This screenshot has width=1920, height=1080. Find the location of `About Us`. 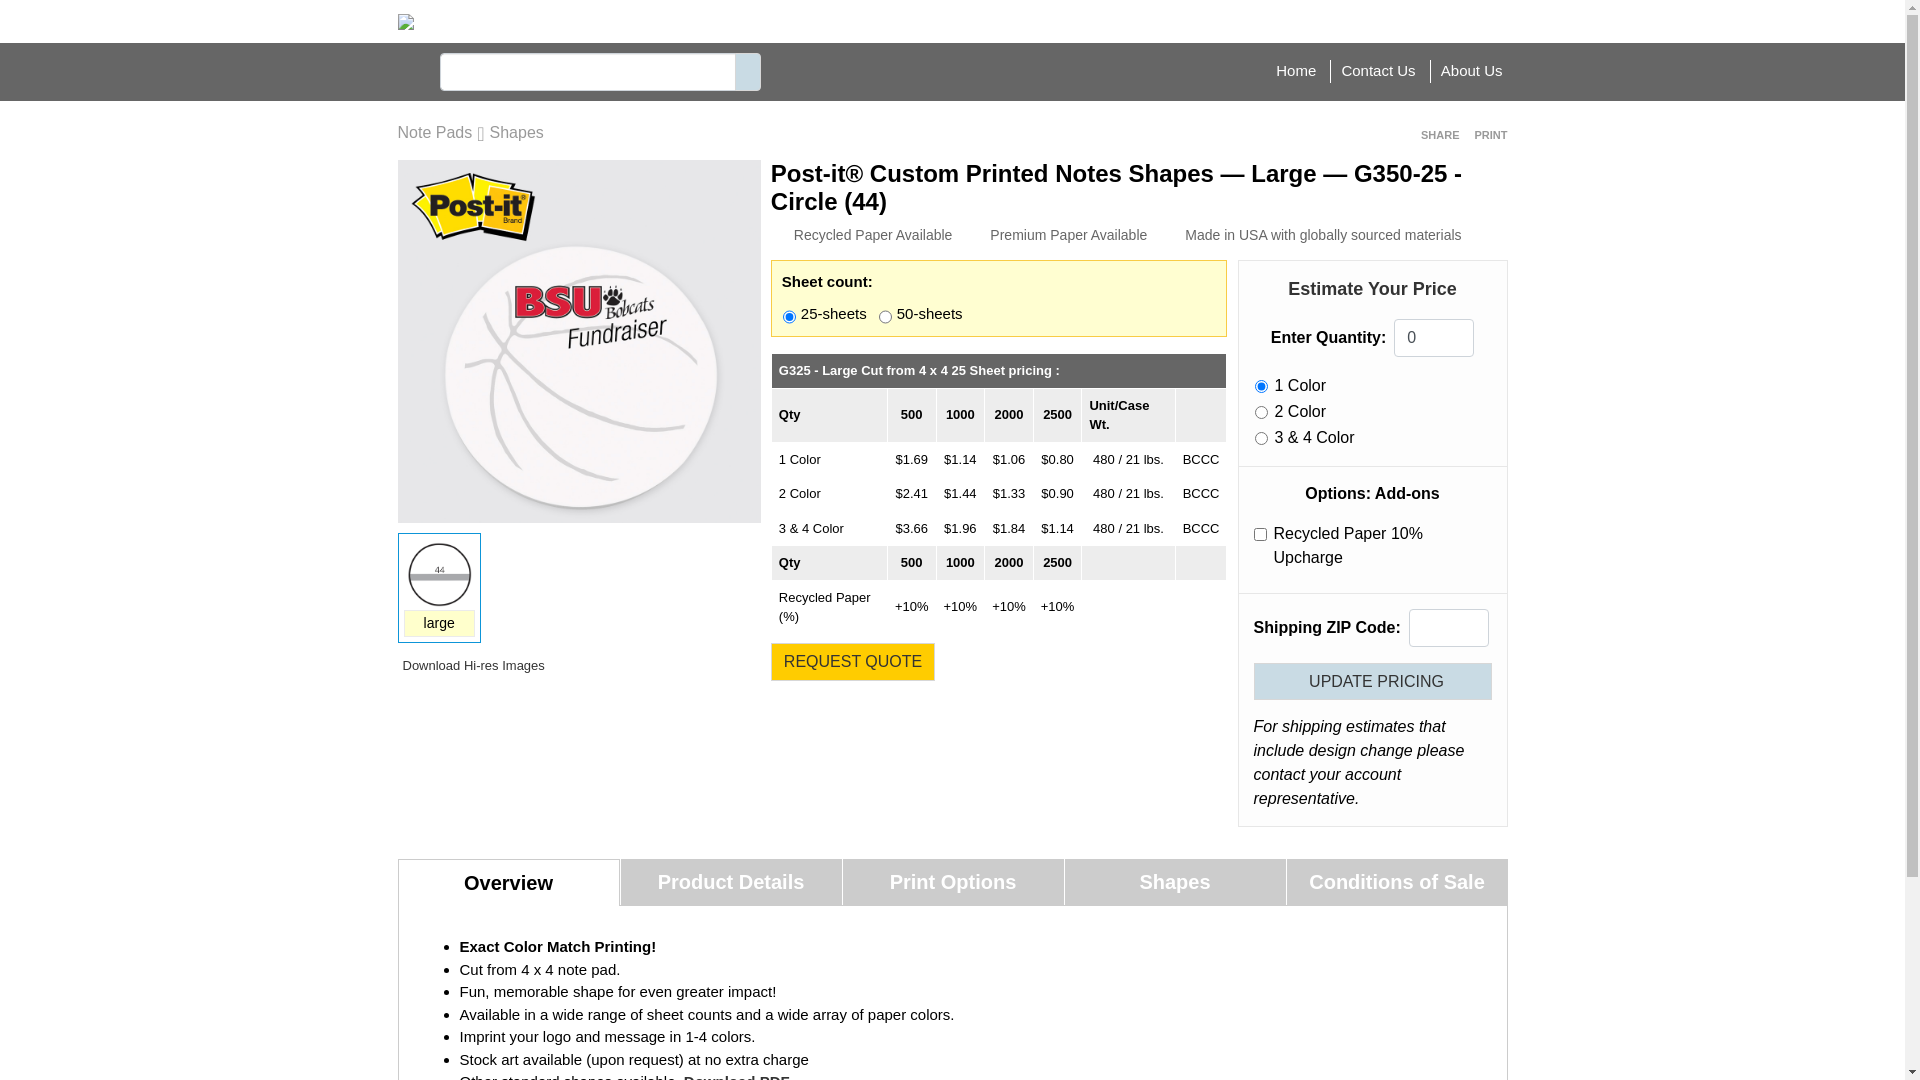

About Us is located at coordinates (1472, 70).